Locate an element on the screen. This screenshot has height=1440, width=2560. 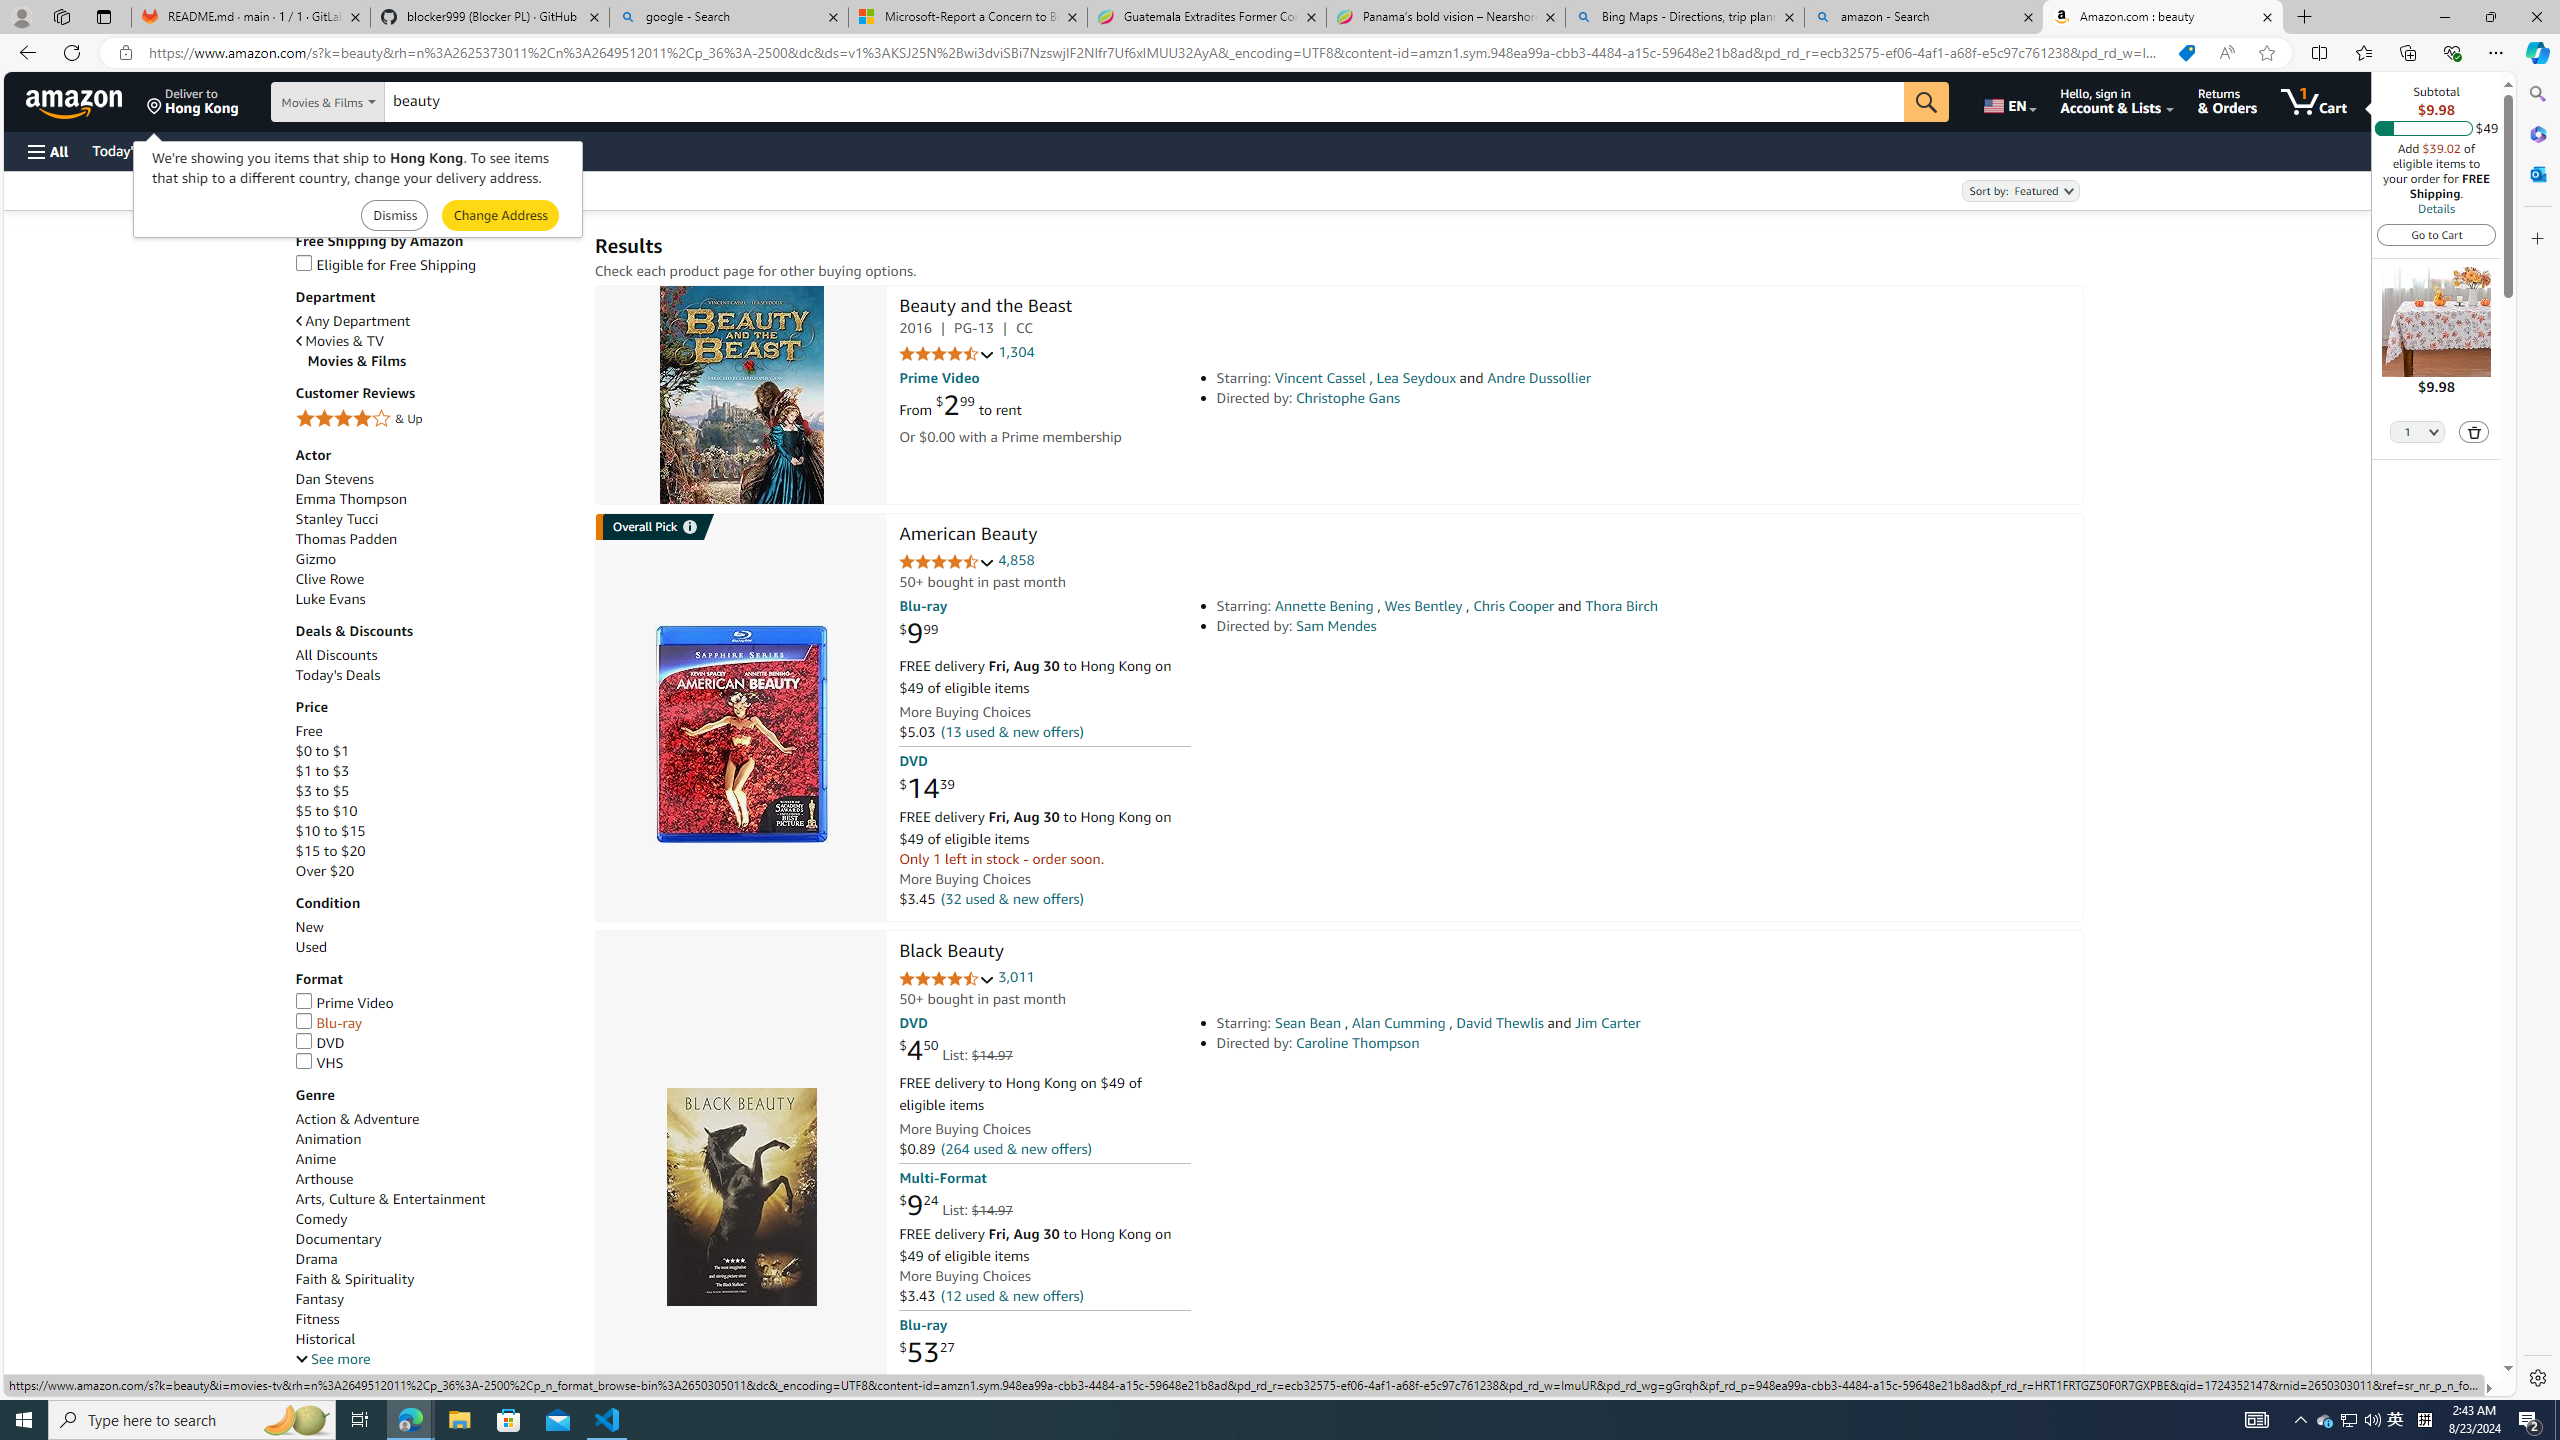
Prime Video is located at coordinates (435, 1004).